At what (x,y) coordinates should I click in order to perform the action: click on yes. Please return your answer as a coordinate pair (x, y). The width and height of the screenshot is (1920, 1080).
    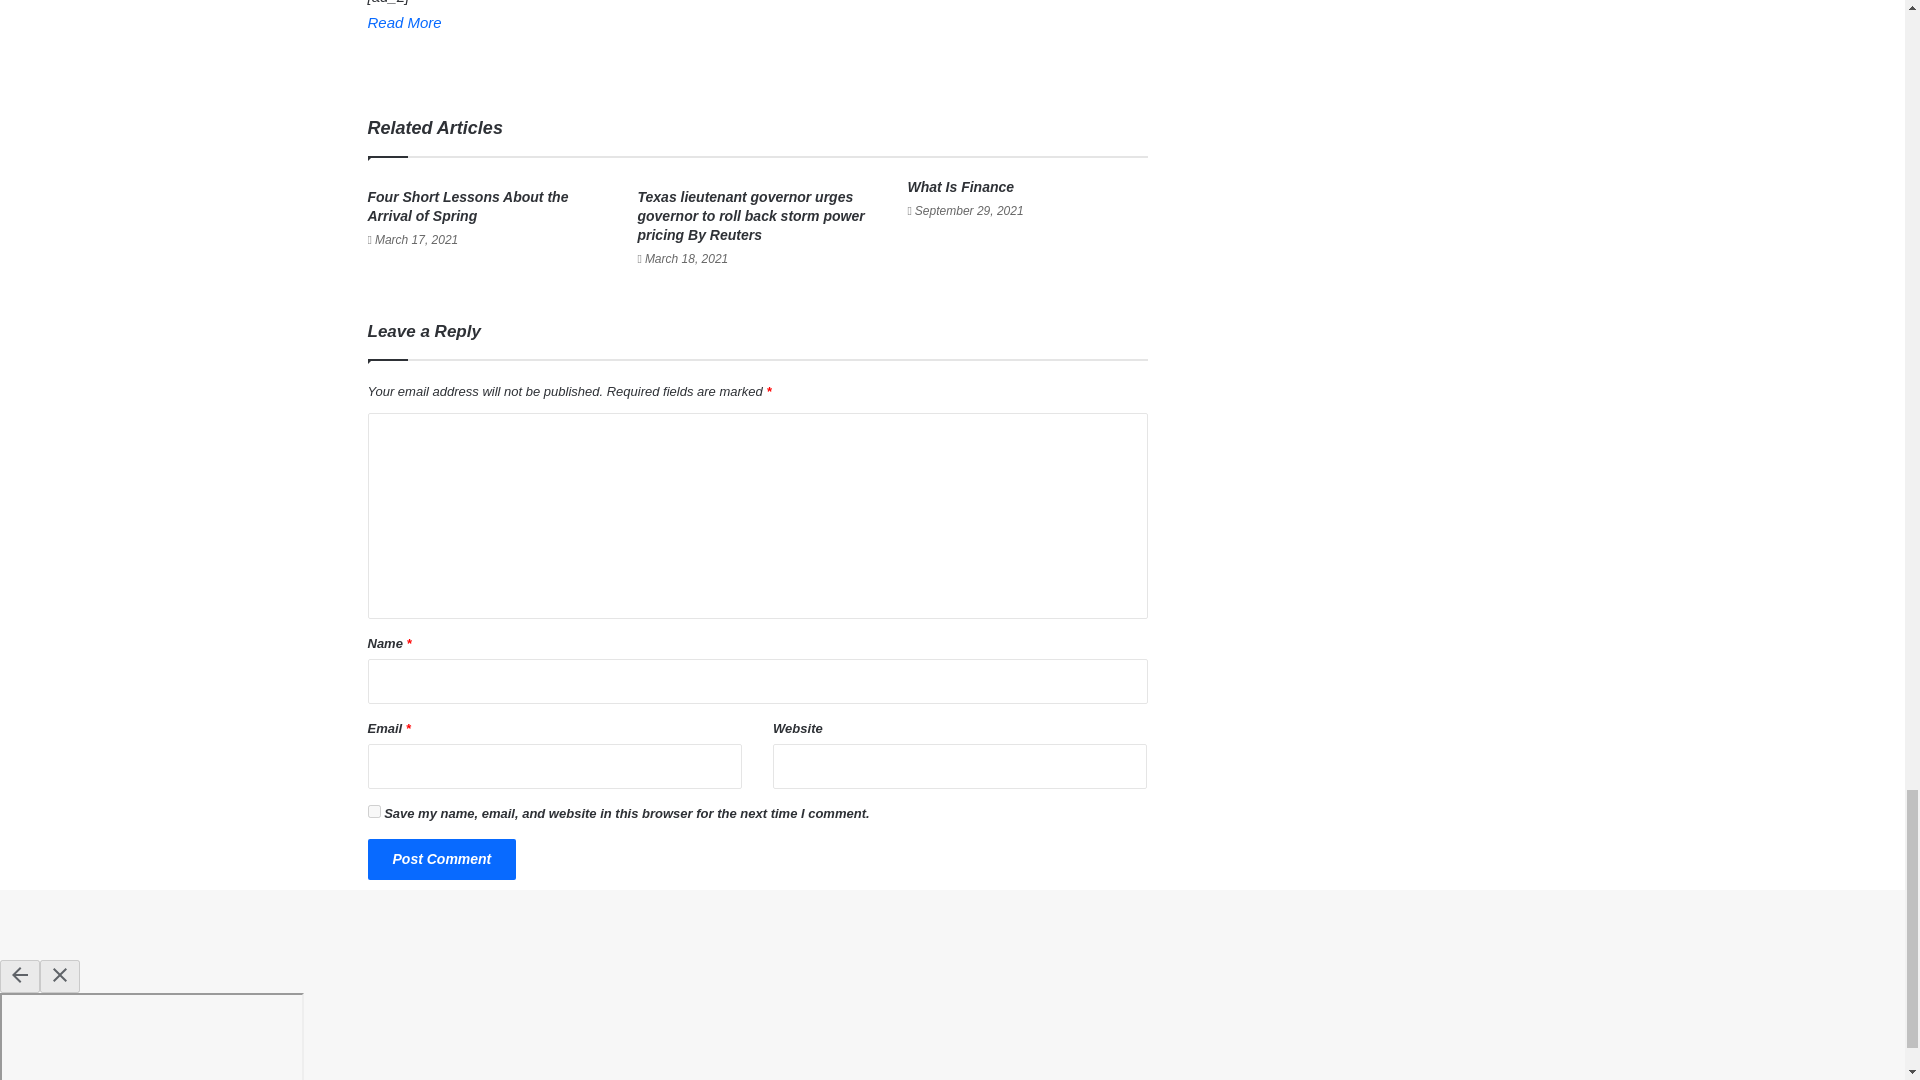
    Looking at the image, I should click on (374, 810).